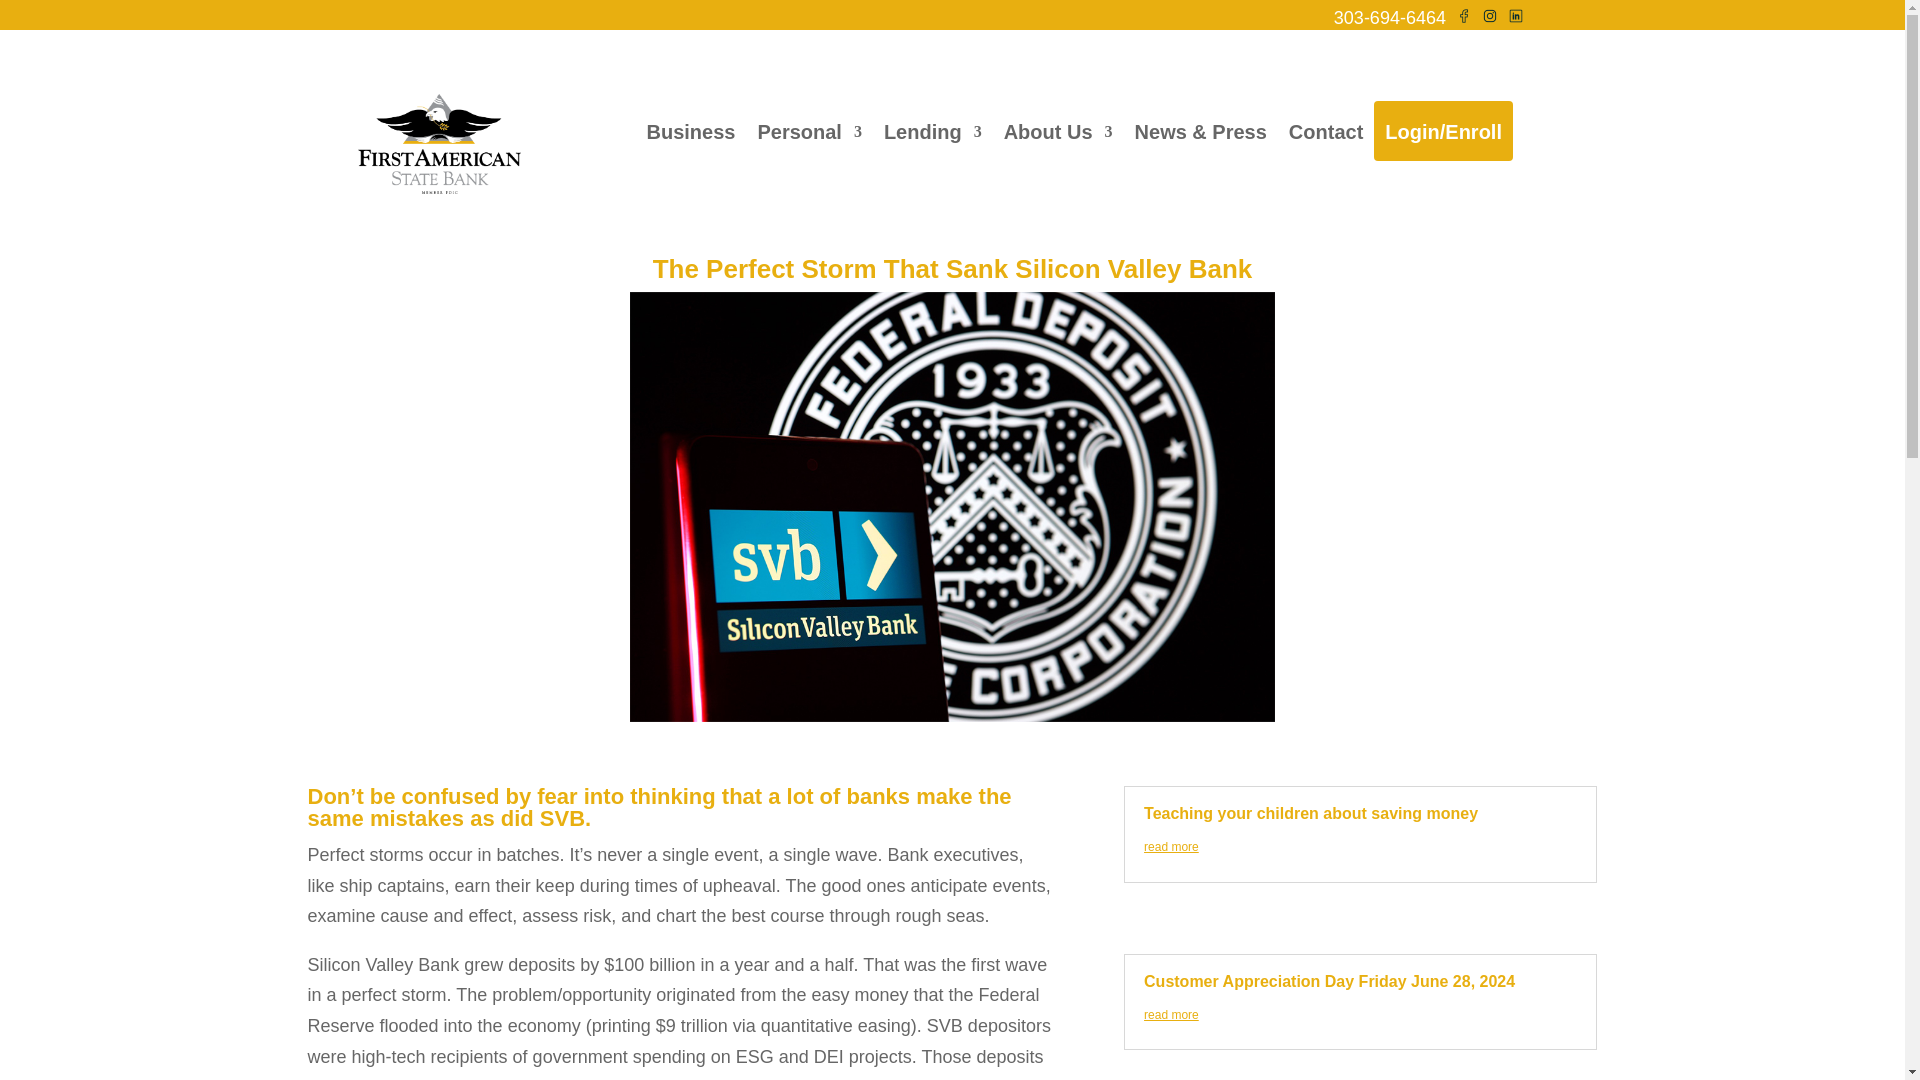 The image size is (1920, 1080). Describe the element at coordinates (932, 131) in the screenshot. I see `Lending` at that location.